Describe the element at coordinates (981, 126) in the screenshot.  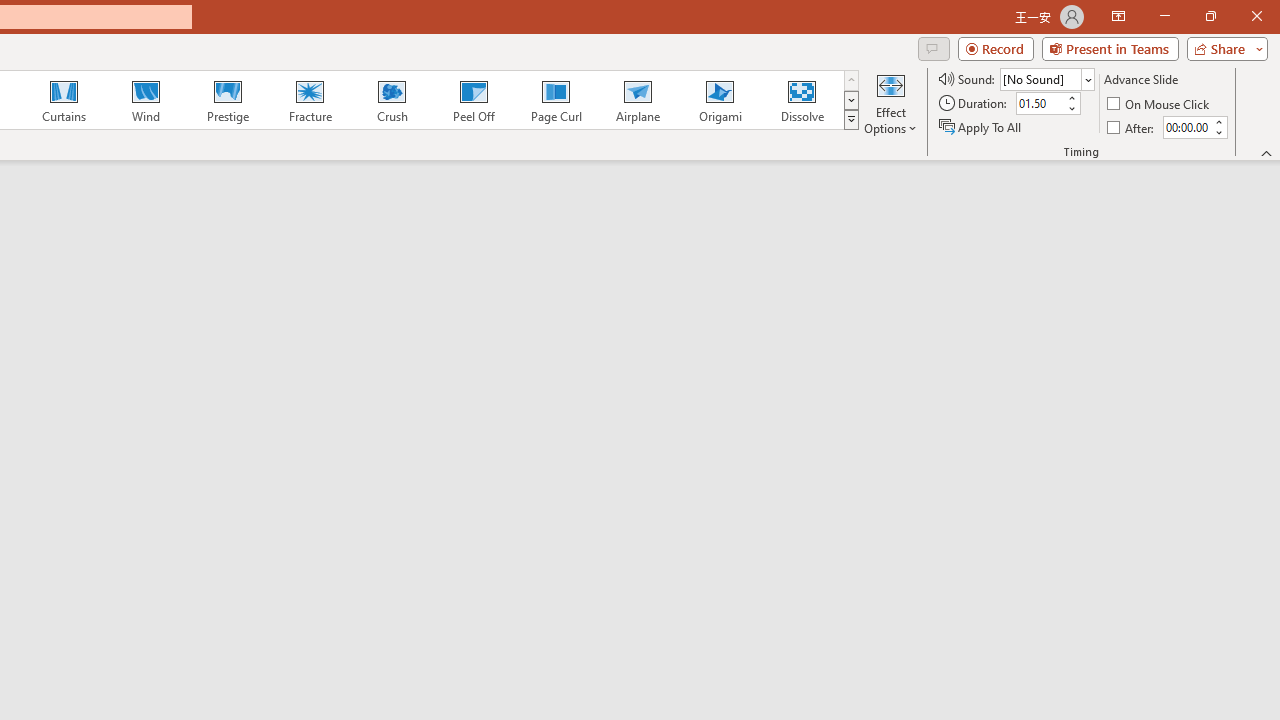
I see `Apply To All` at that location.